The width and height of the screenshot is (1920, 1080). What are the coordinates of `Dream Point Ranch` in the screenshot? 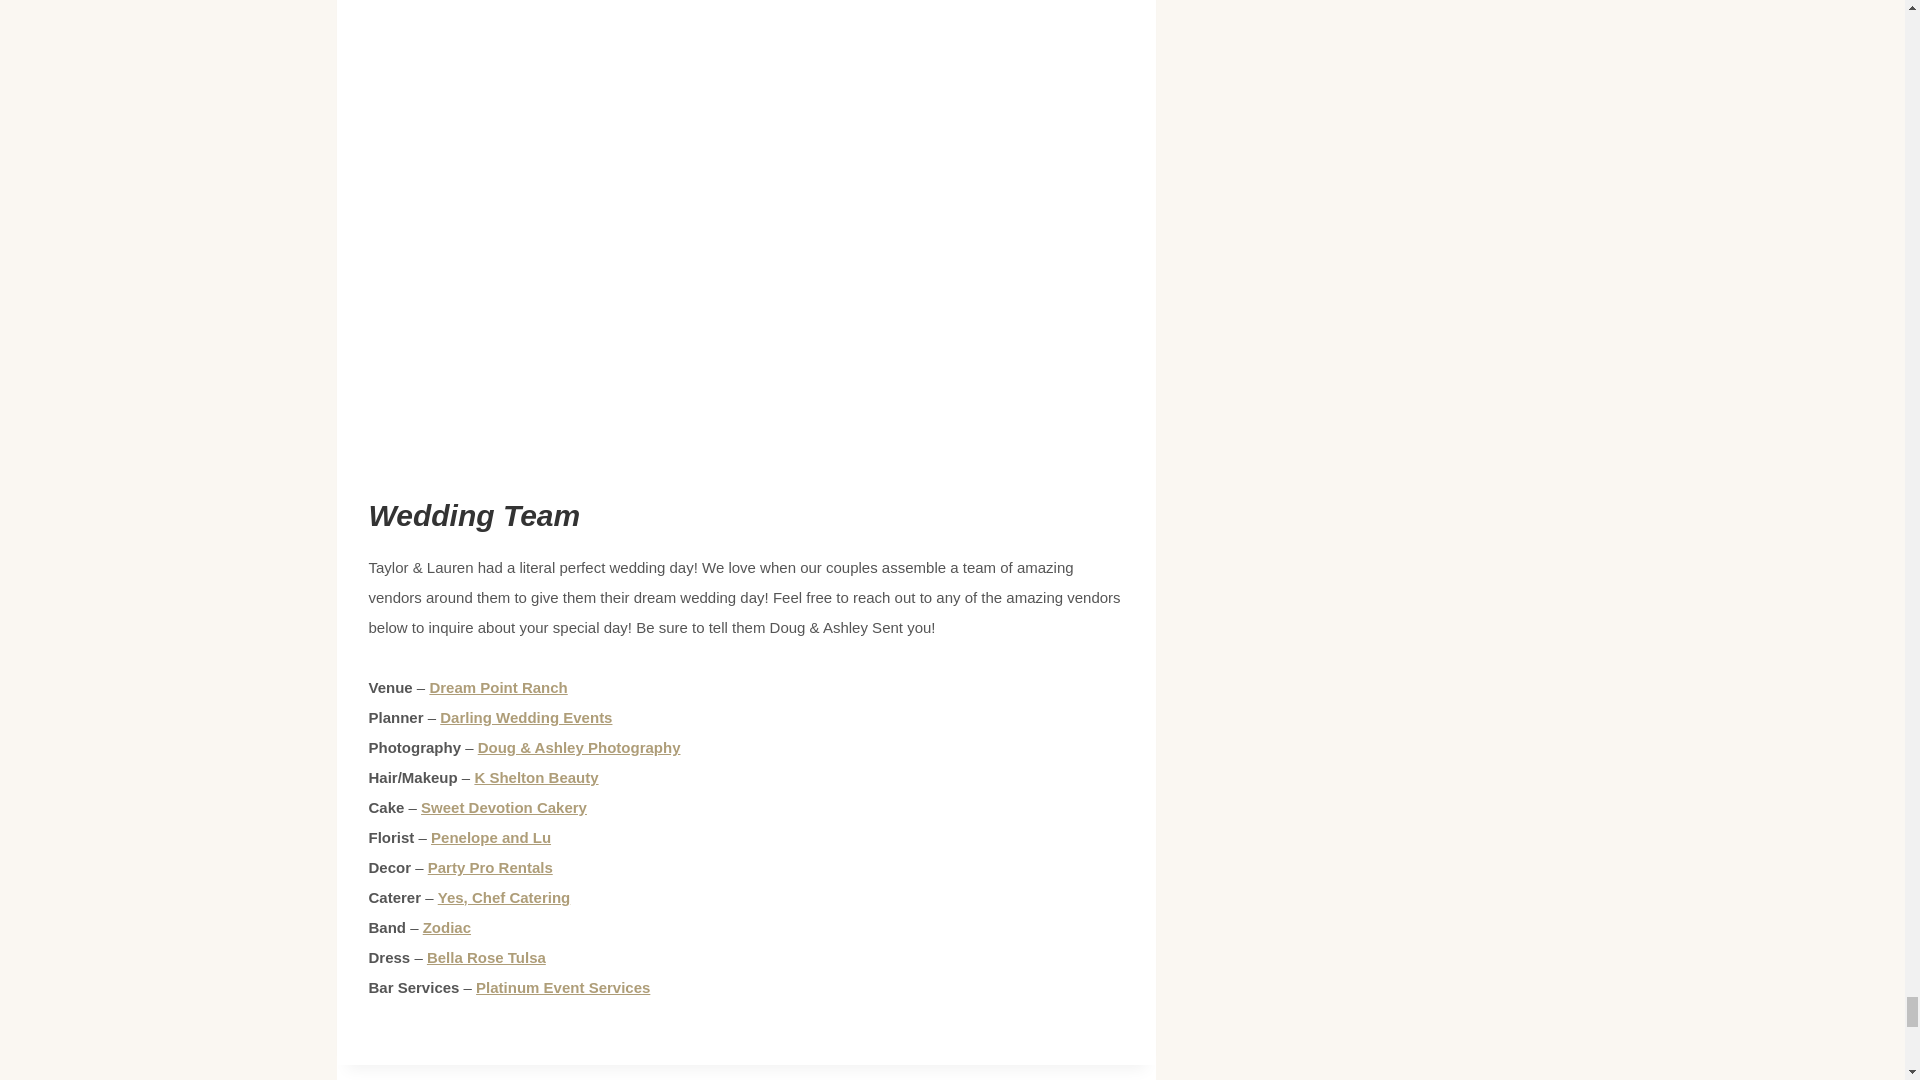 It's located at (497, 687).